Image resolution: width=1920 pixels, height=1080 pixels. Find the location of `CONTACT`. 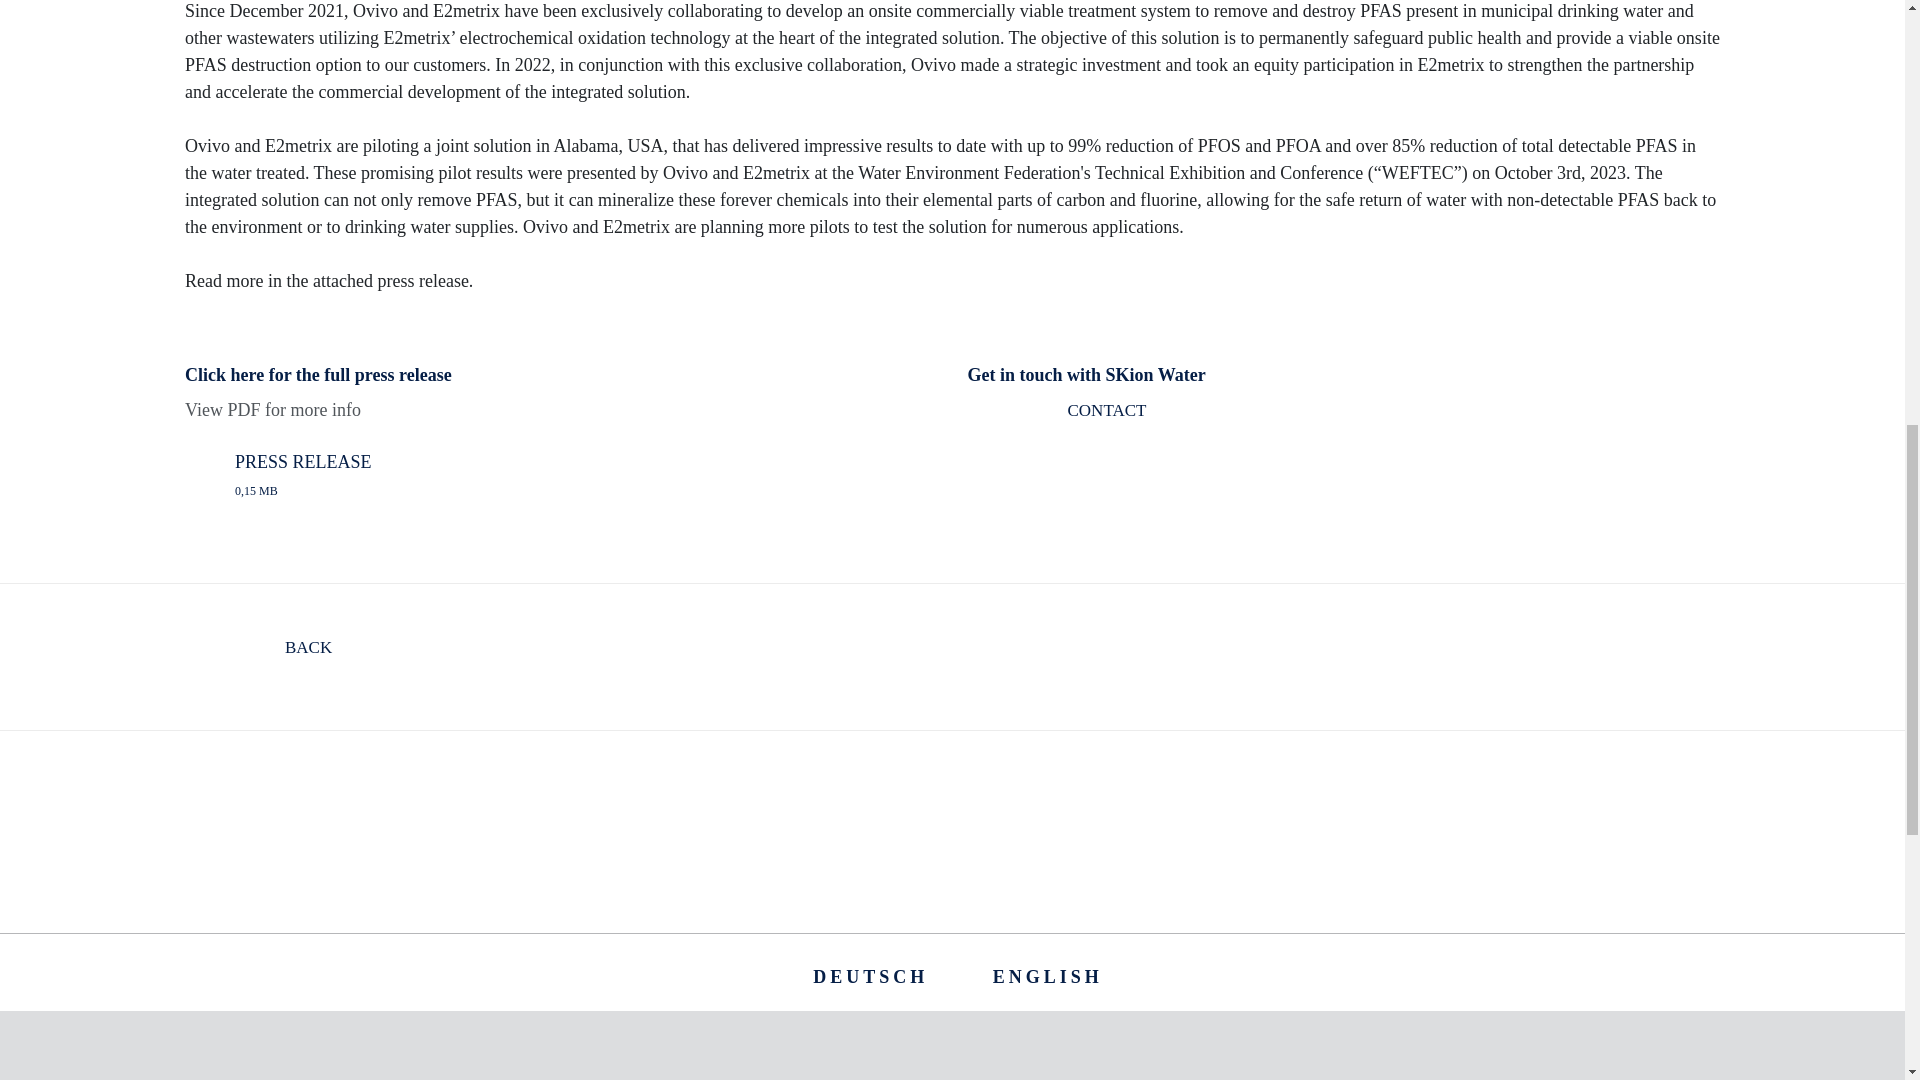

CONTACT is located at coordinates (1056, 420).